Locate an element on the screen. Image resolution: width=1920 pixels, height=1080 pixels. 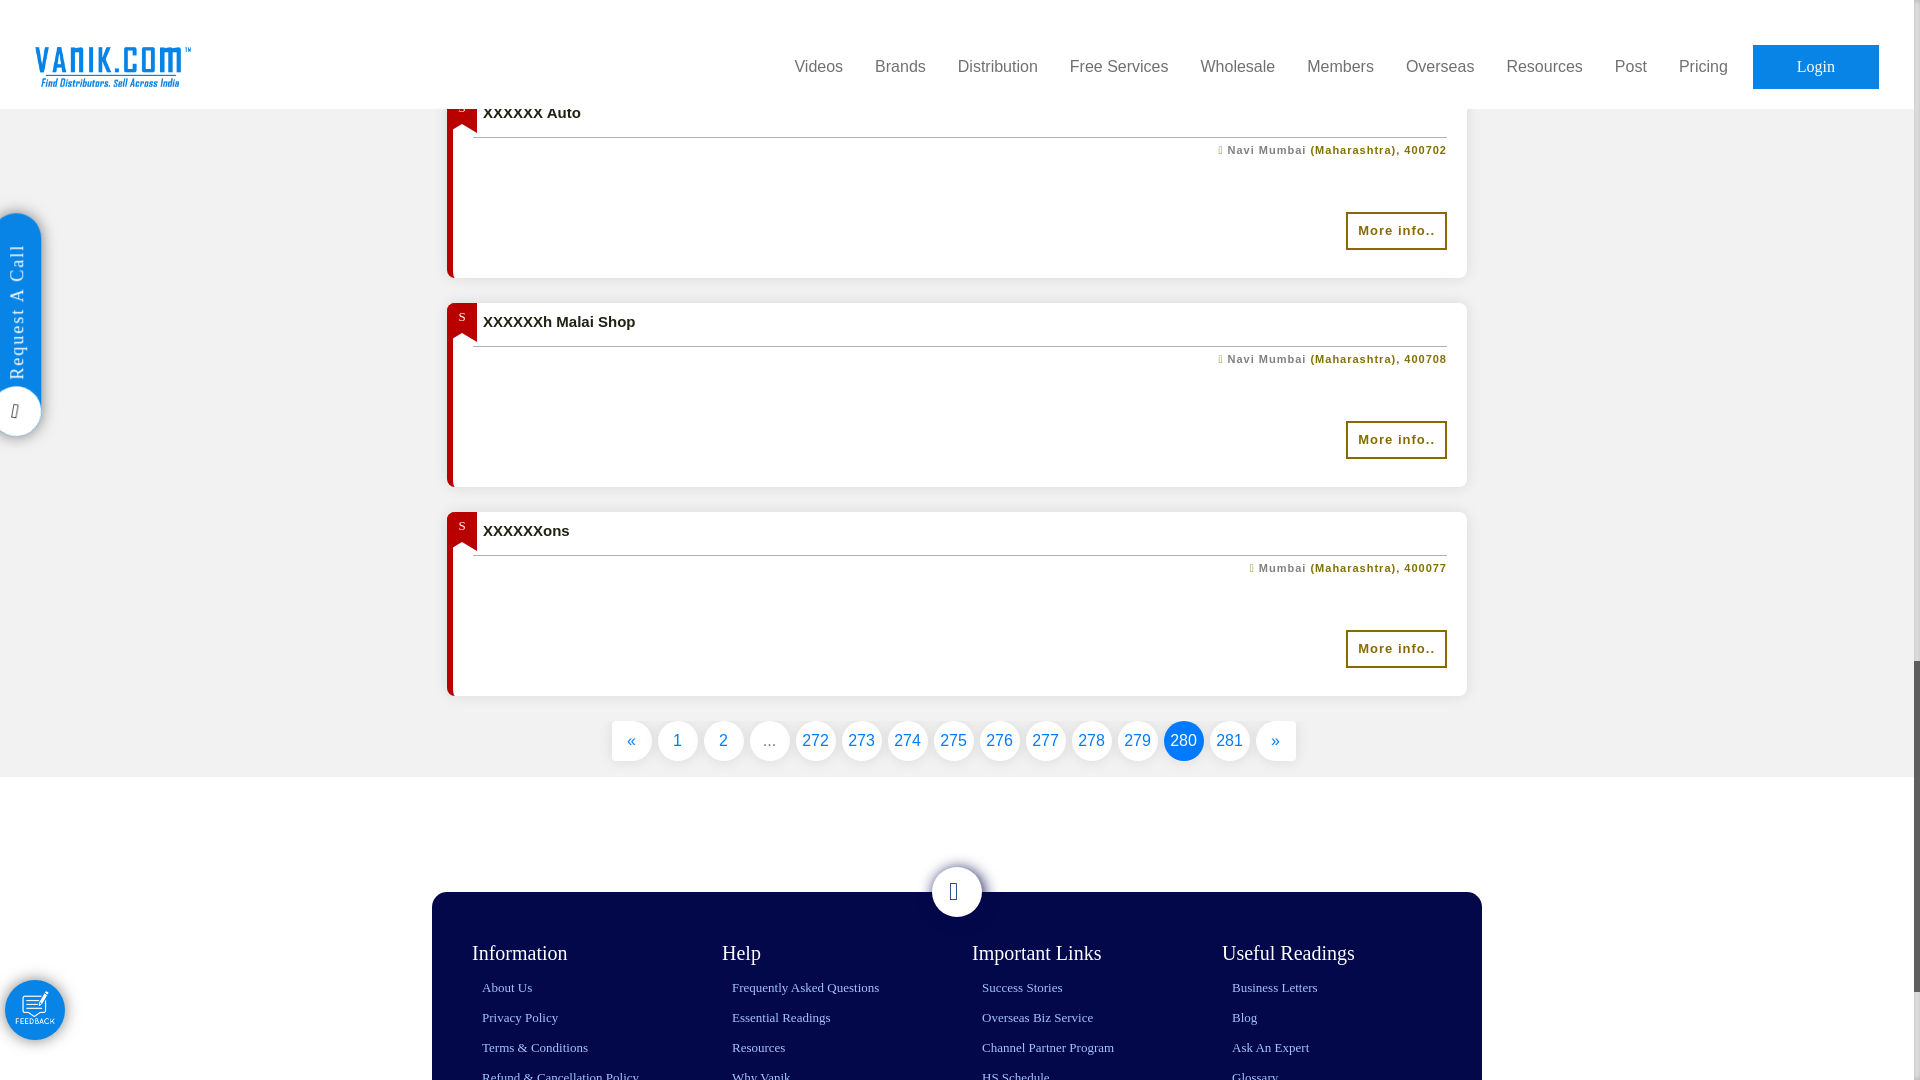
About Us is located at coordinates (506, 986).